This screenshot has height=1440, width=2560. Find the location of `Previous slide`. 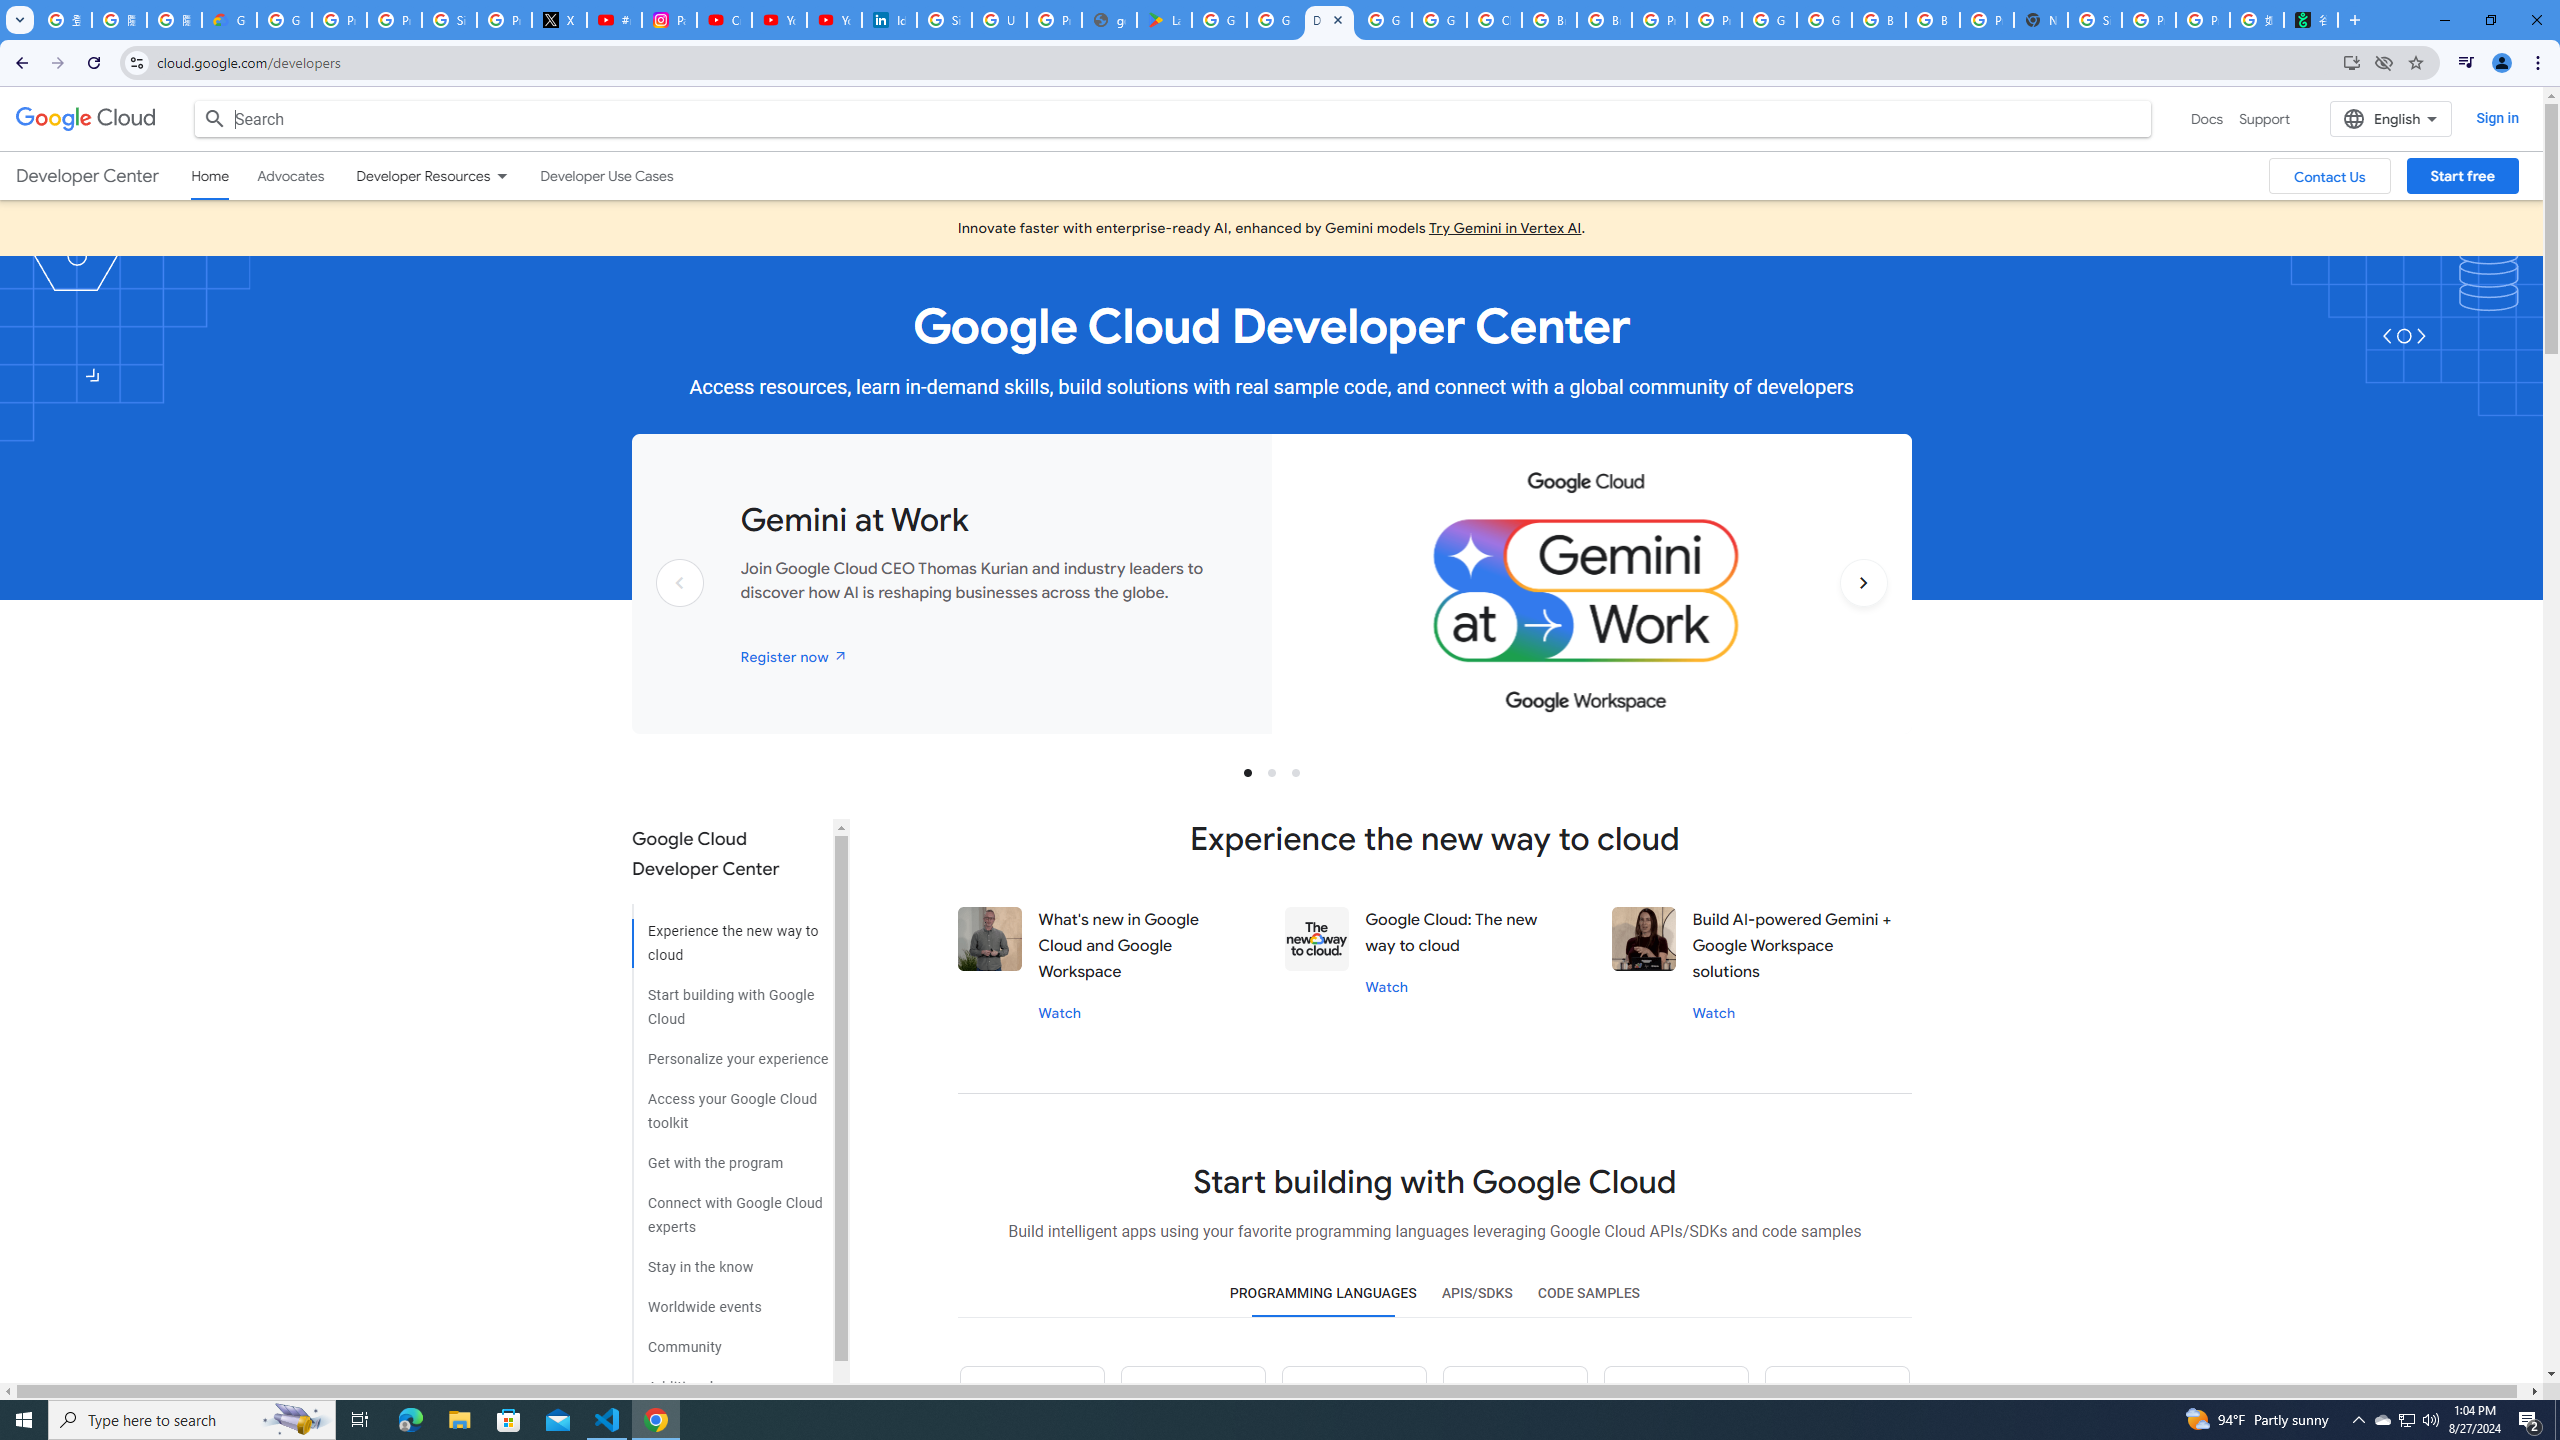

Previous slide is located at coordinates (680, 614).